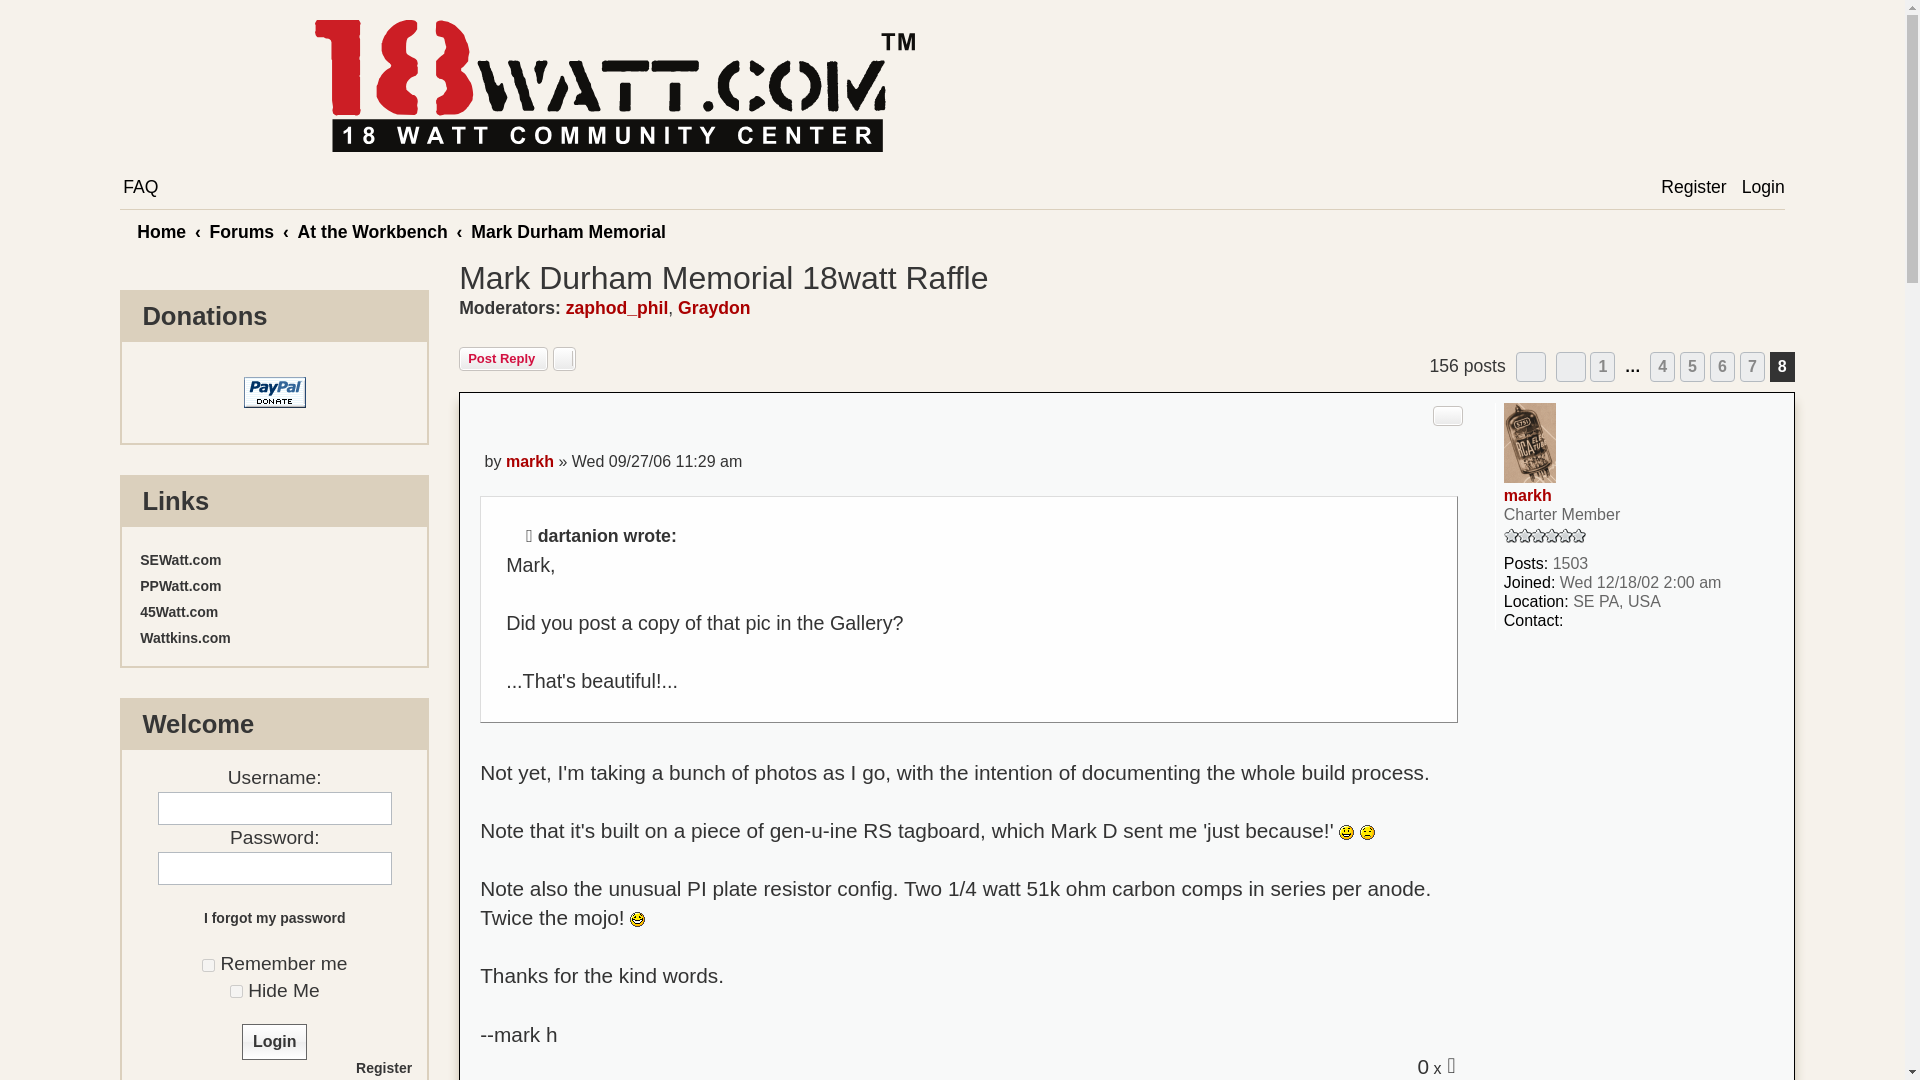  Describe the element at coordinates (1692, 188) in the screenshot. I see `Register` at that location.